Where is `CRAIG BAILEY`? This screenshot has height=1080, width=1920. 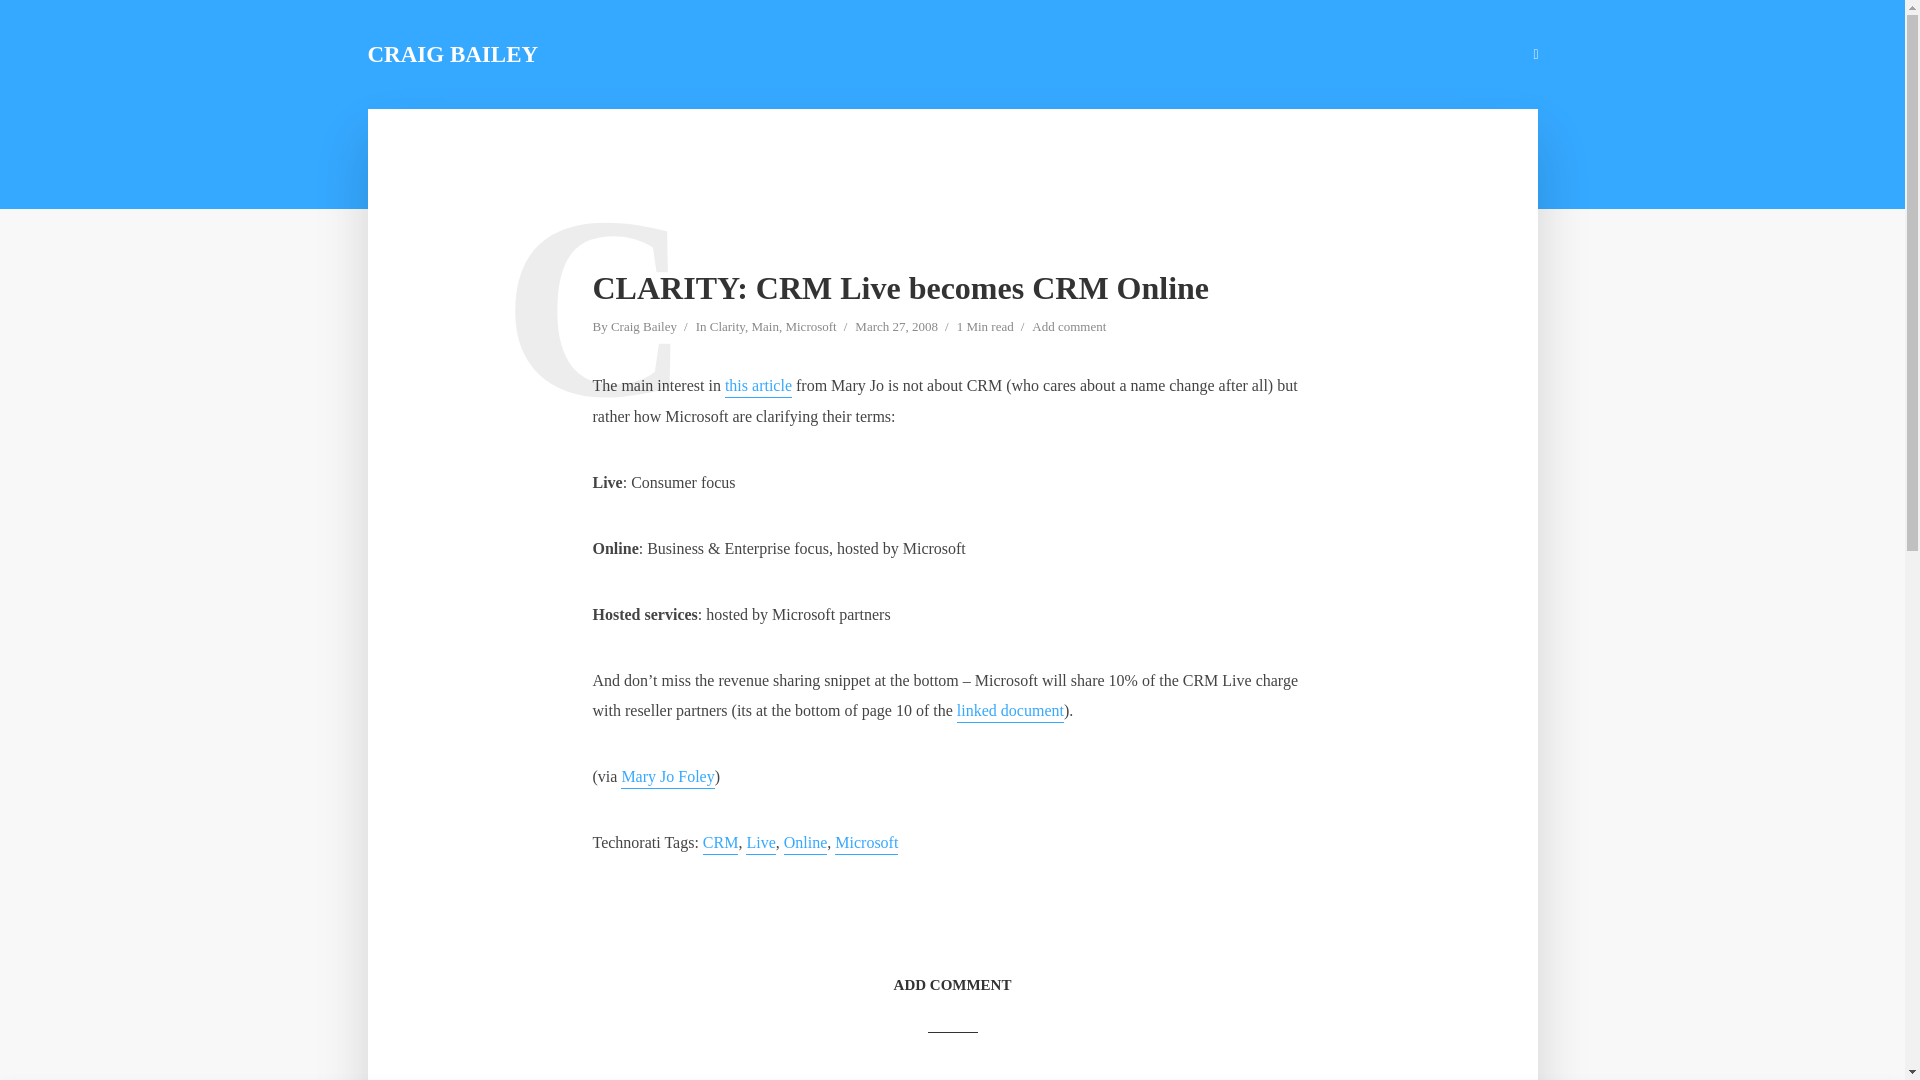
CRAIG BAILEY is located at coordinates (454, 54).